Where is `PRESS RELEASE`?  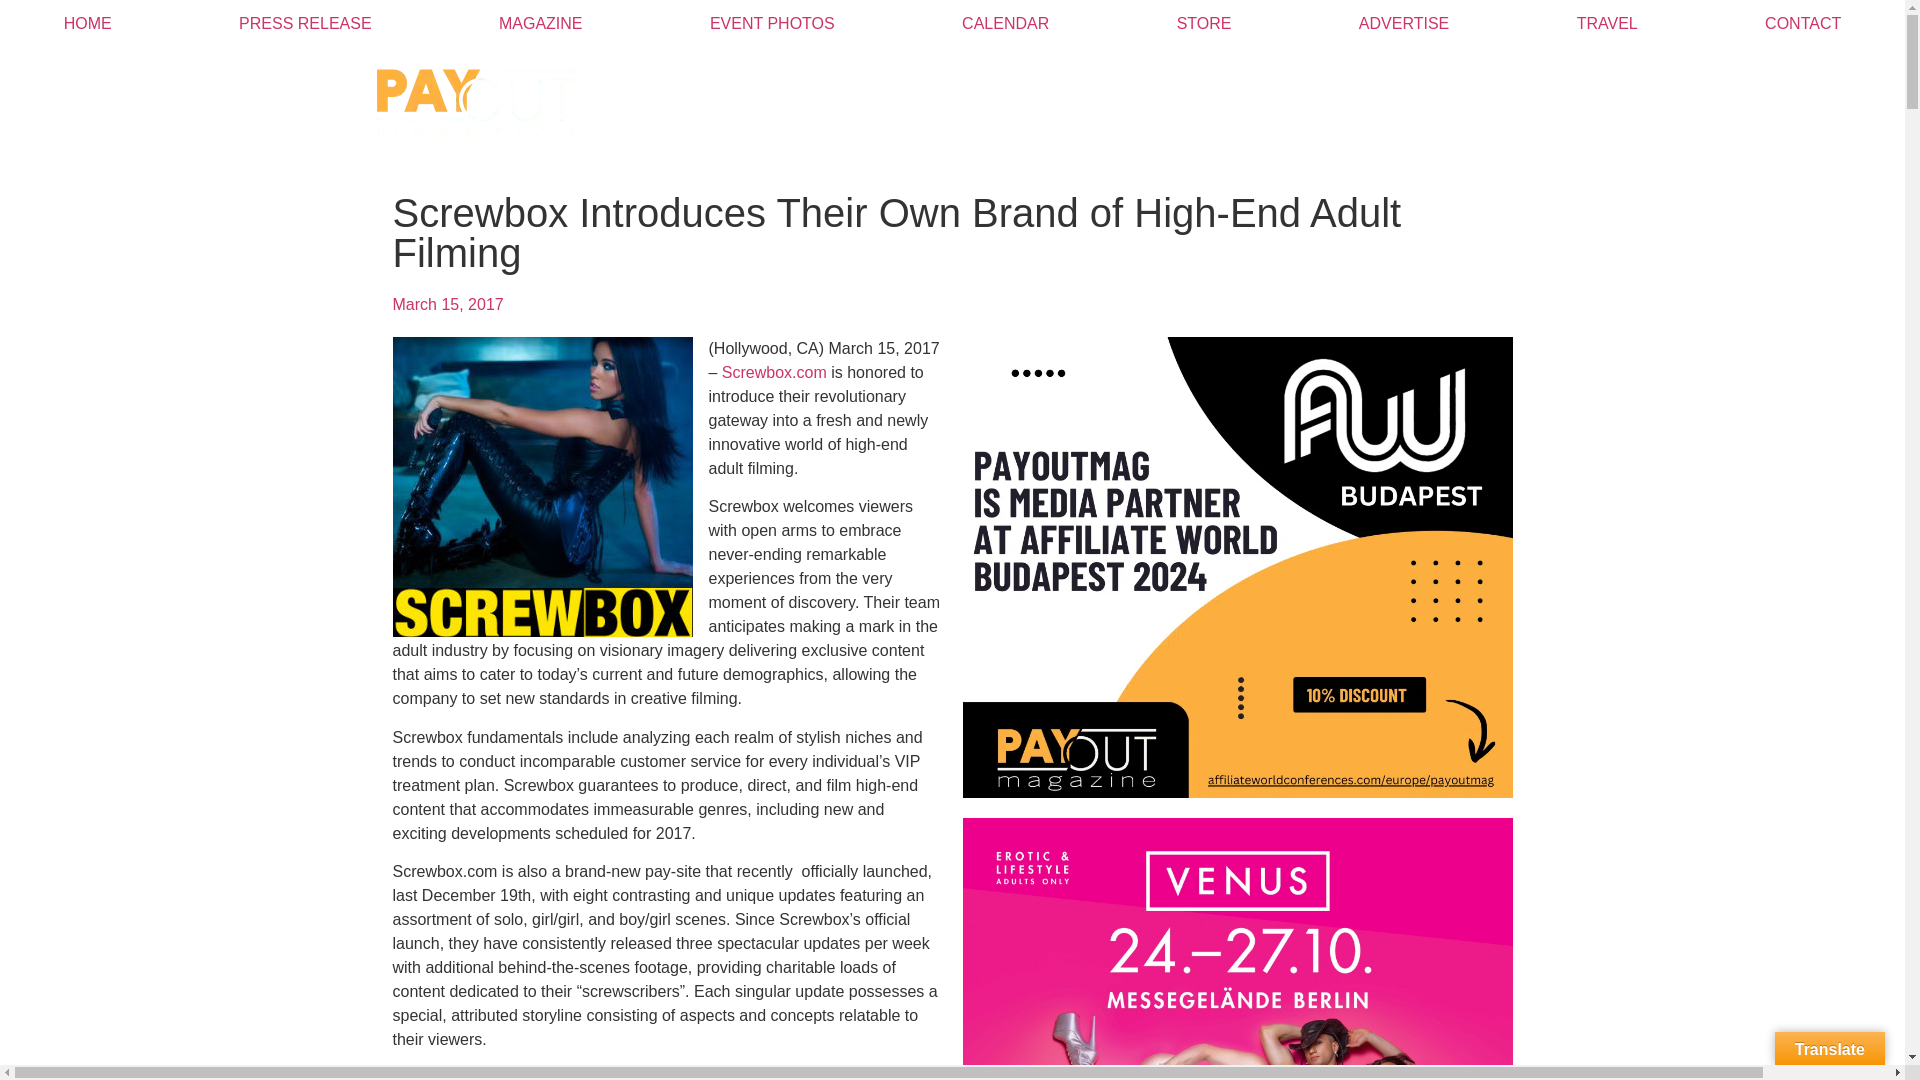
PRESS RELEASE is located at coordinates (304, 24).